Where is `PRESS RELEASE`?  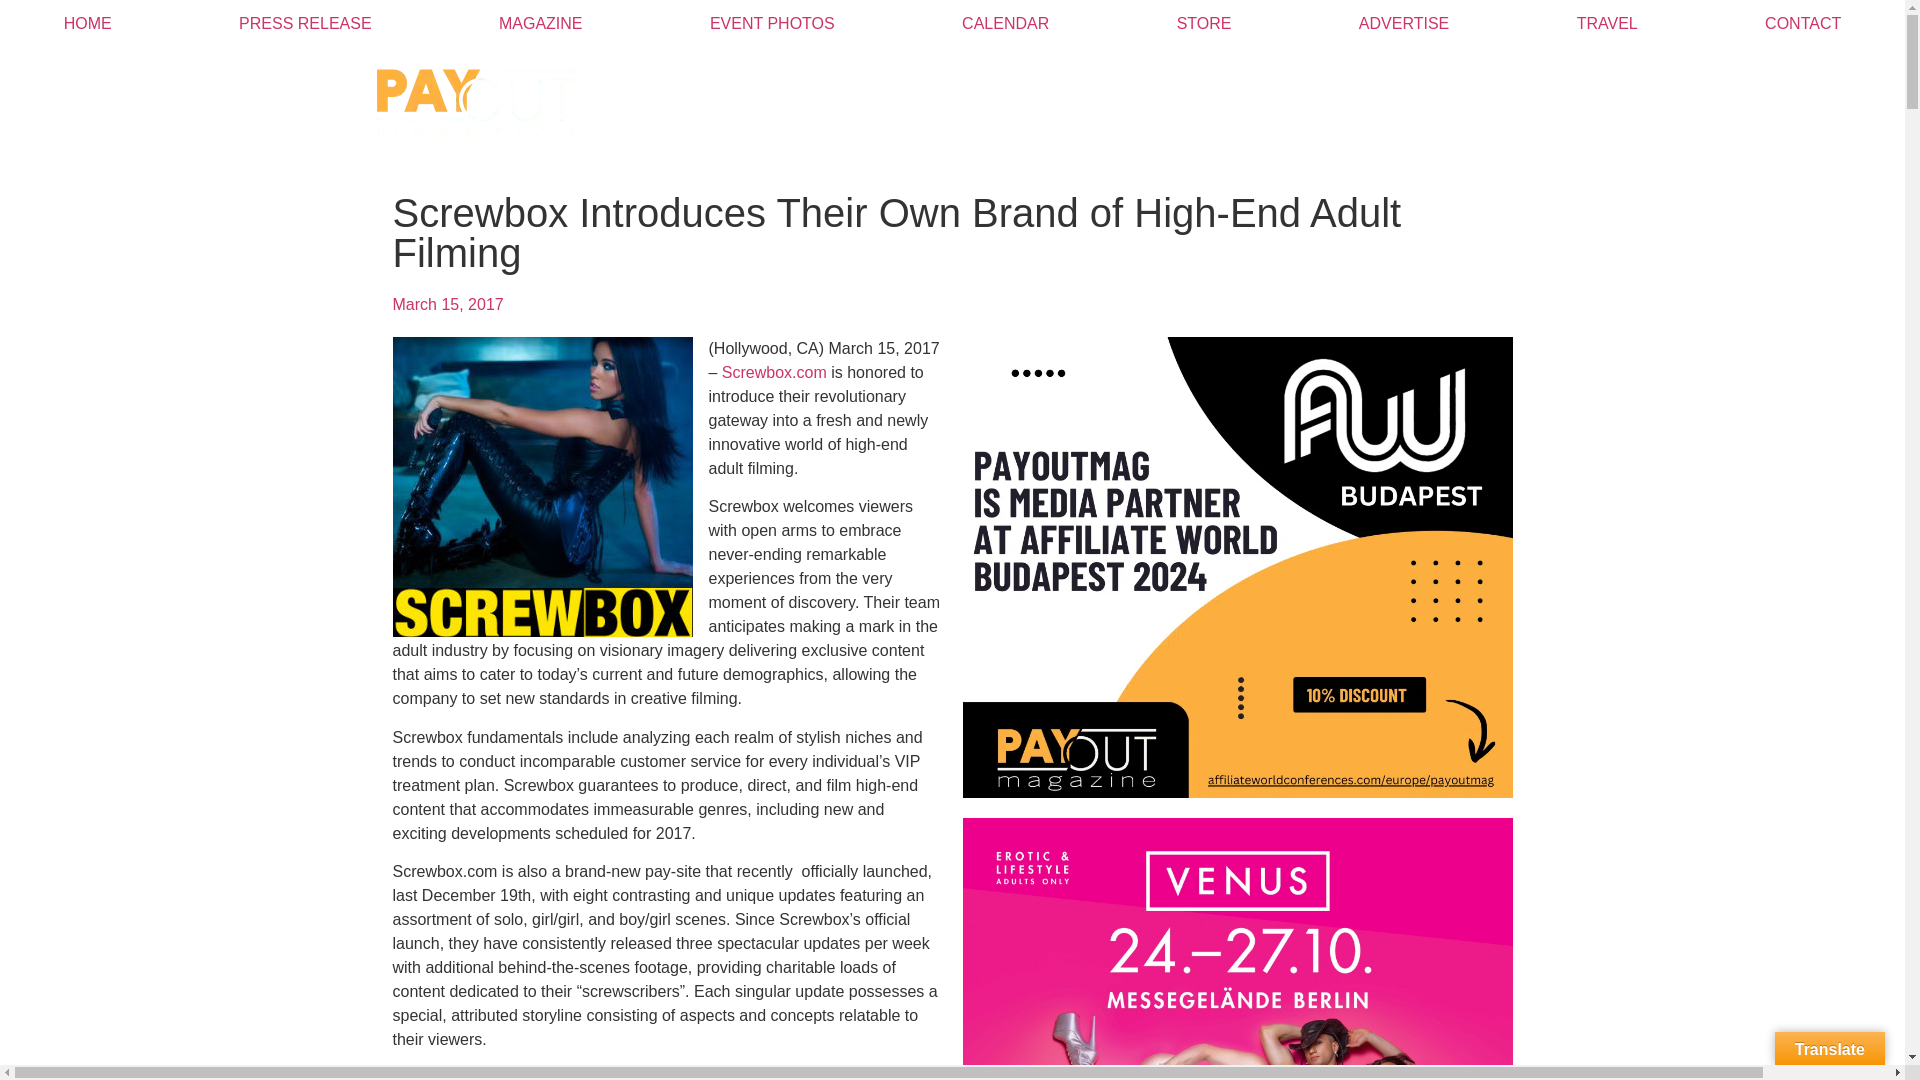
PRESS RELEASE is located at coordinates (304, 24).